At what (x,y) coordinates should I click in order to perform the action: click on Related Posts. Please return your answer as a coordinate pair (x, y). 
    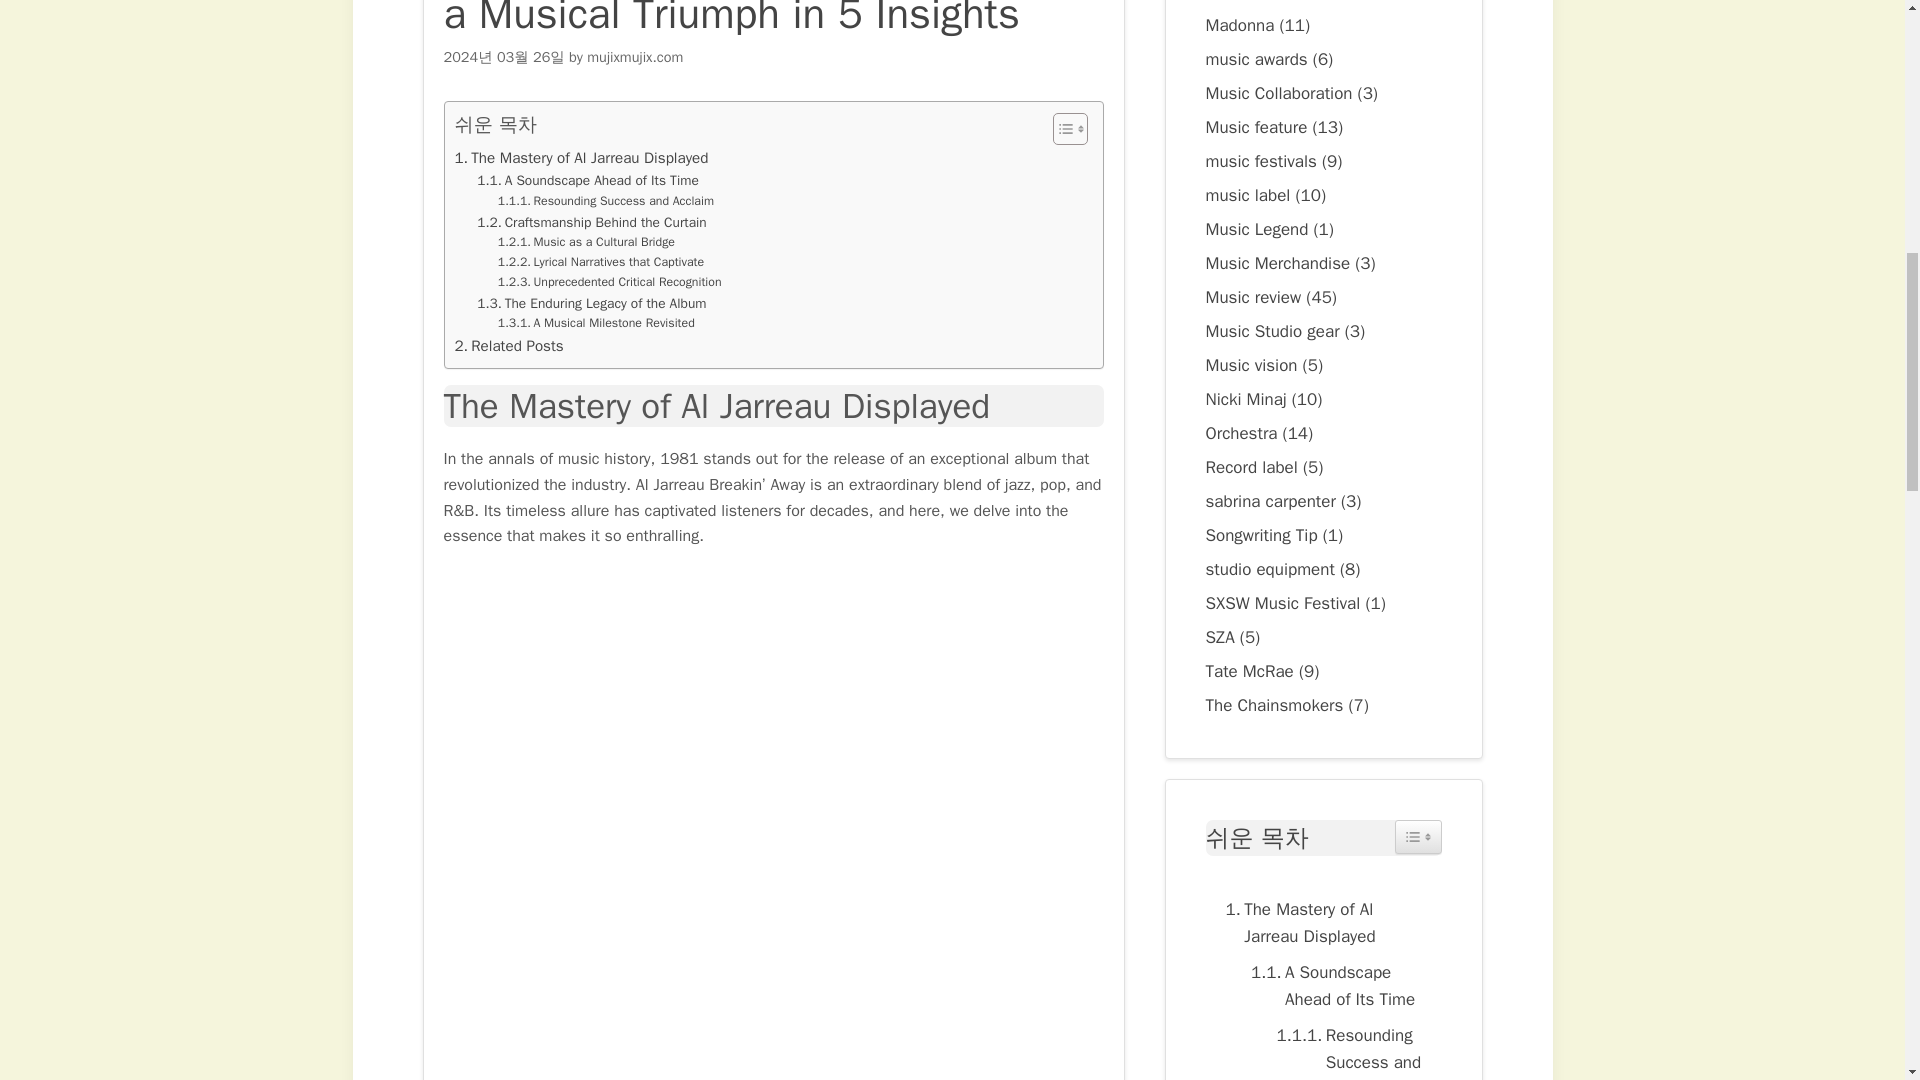
    Looking at the image, I should click on (508, 345).